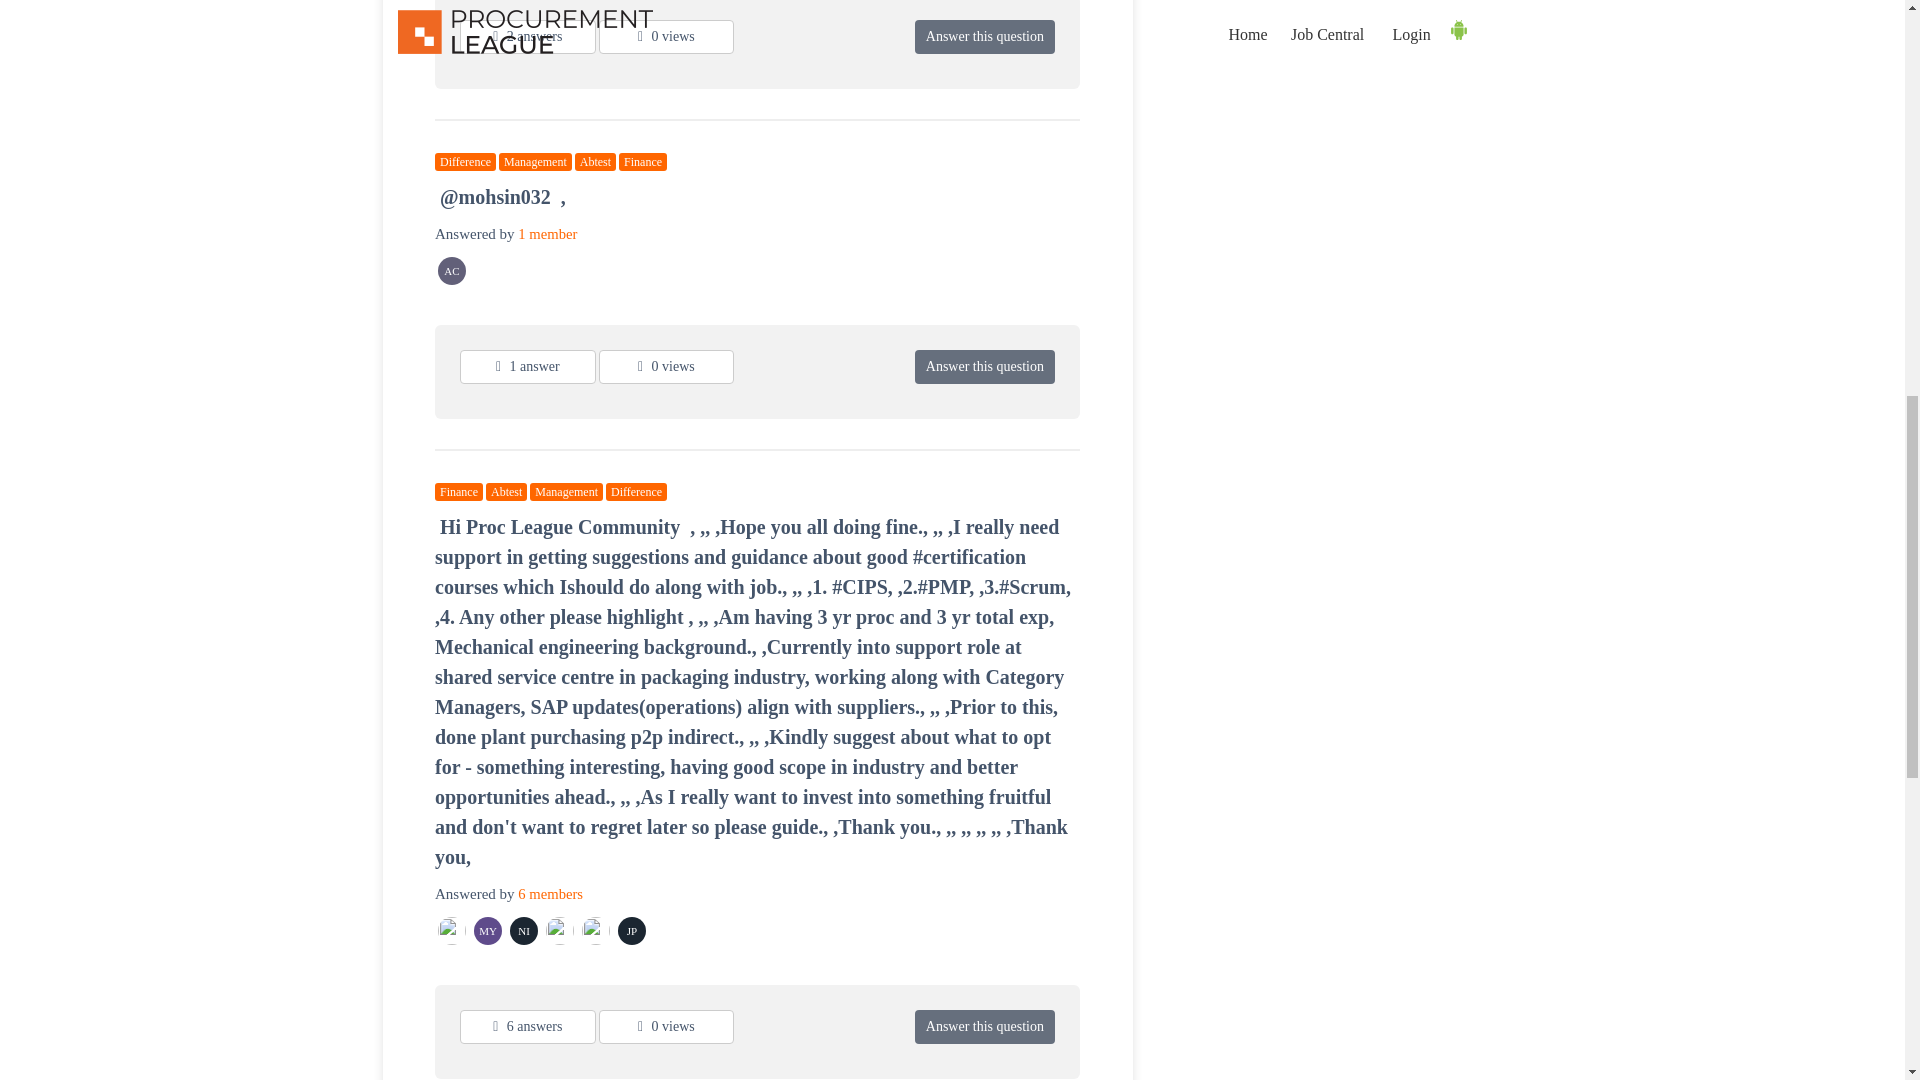 The width and height of the screenshot is (1920, 1080). I want to click on Saheena Ansari, so click(452, 930).